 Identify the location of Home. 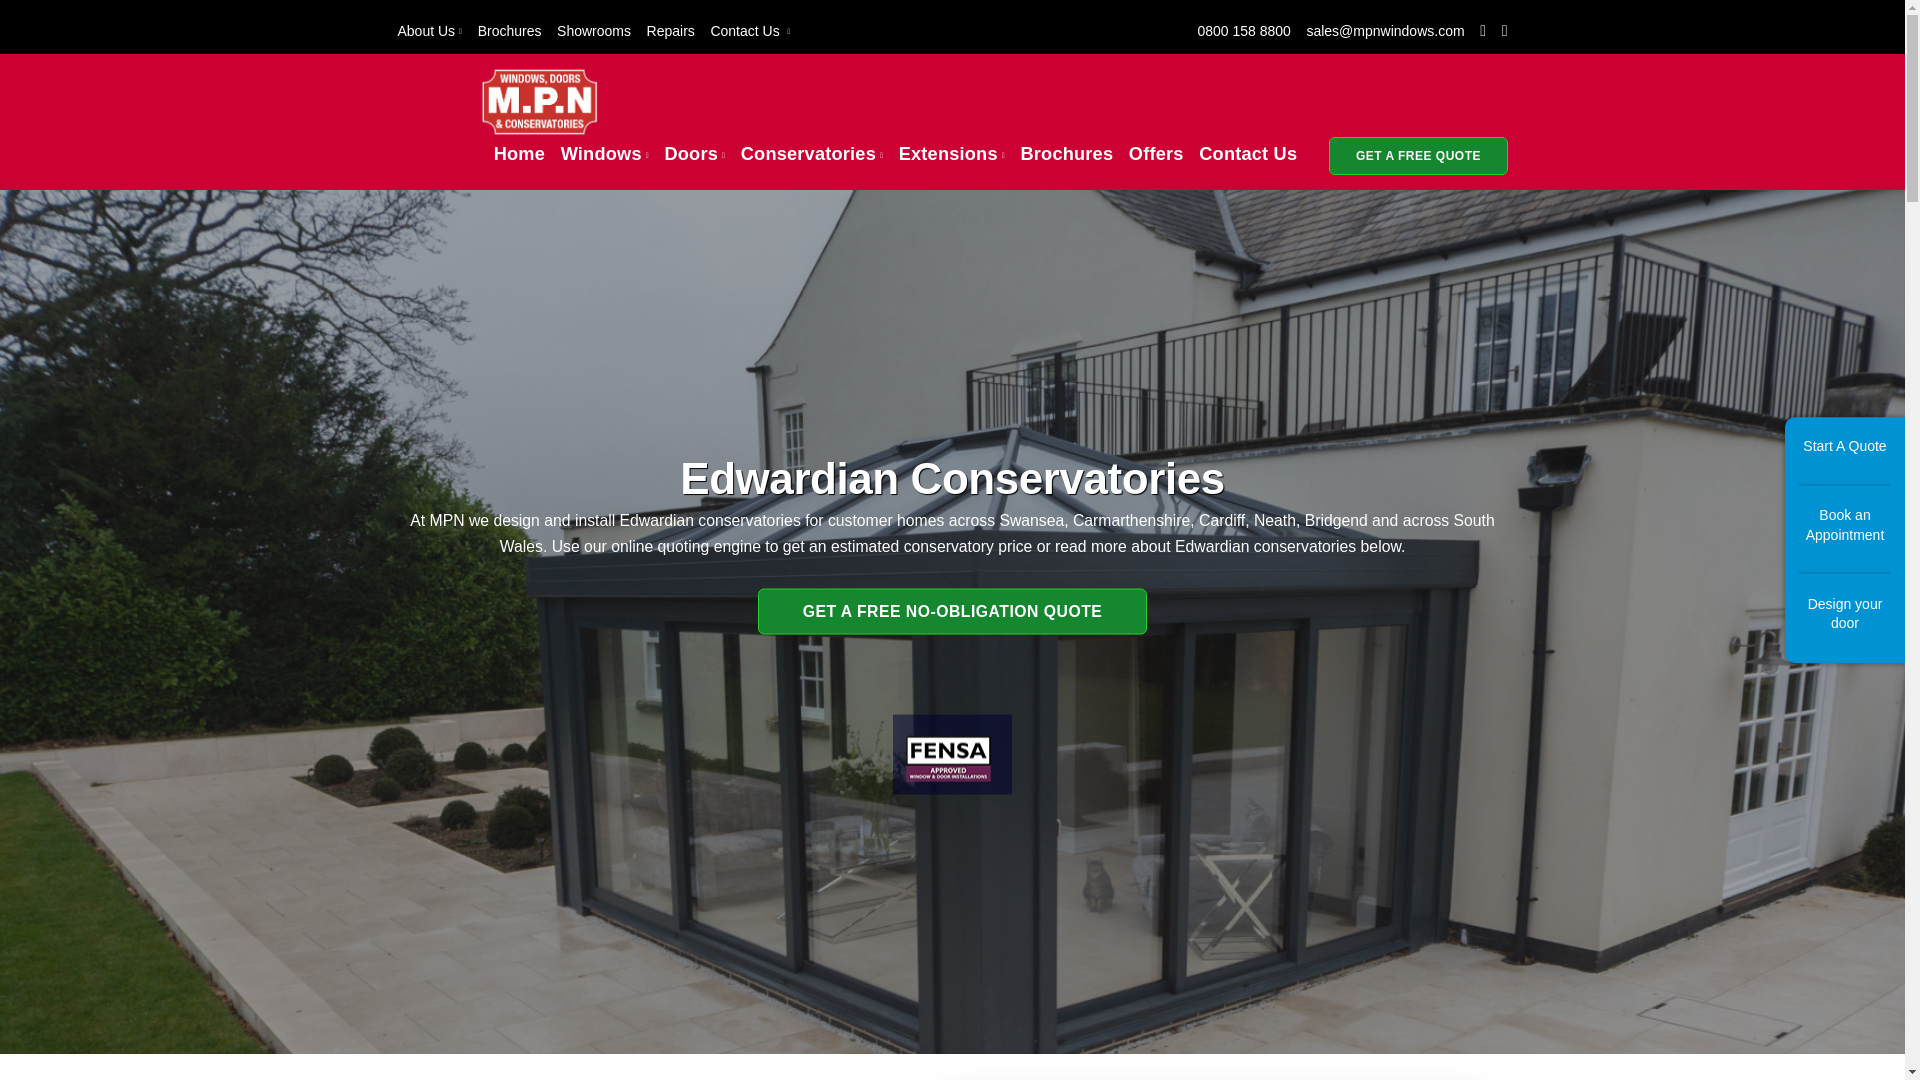
(519, 154).